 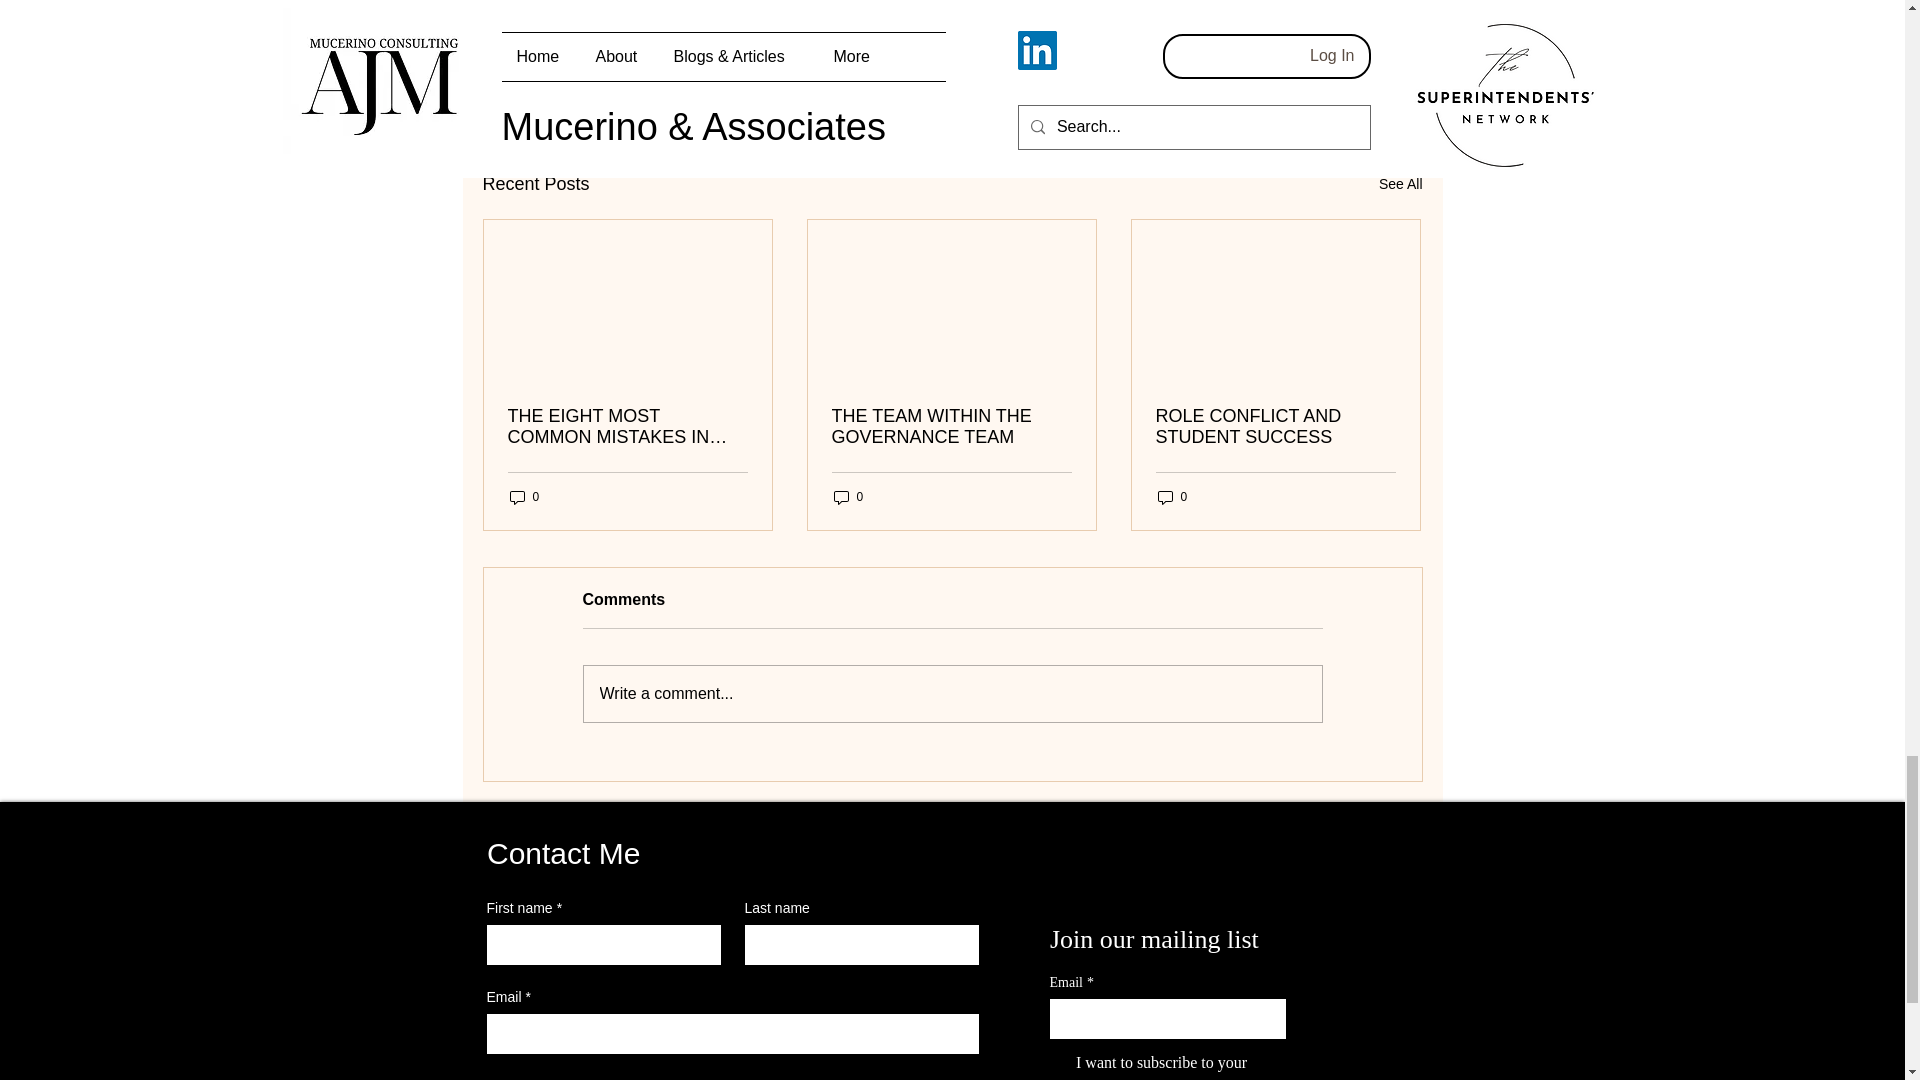 I want to click on THE EIGHT MOST COMMON MISTAKES IN SCHOOL GOVERNANCE, so click(x=628, y=427).